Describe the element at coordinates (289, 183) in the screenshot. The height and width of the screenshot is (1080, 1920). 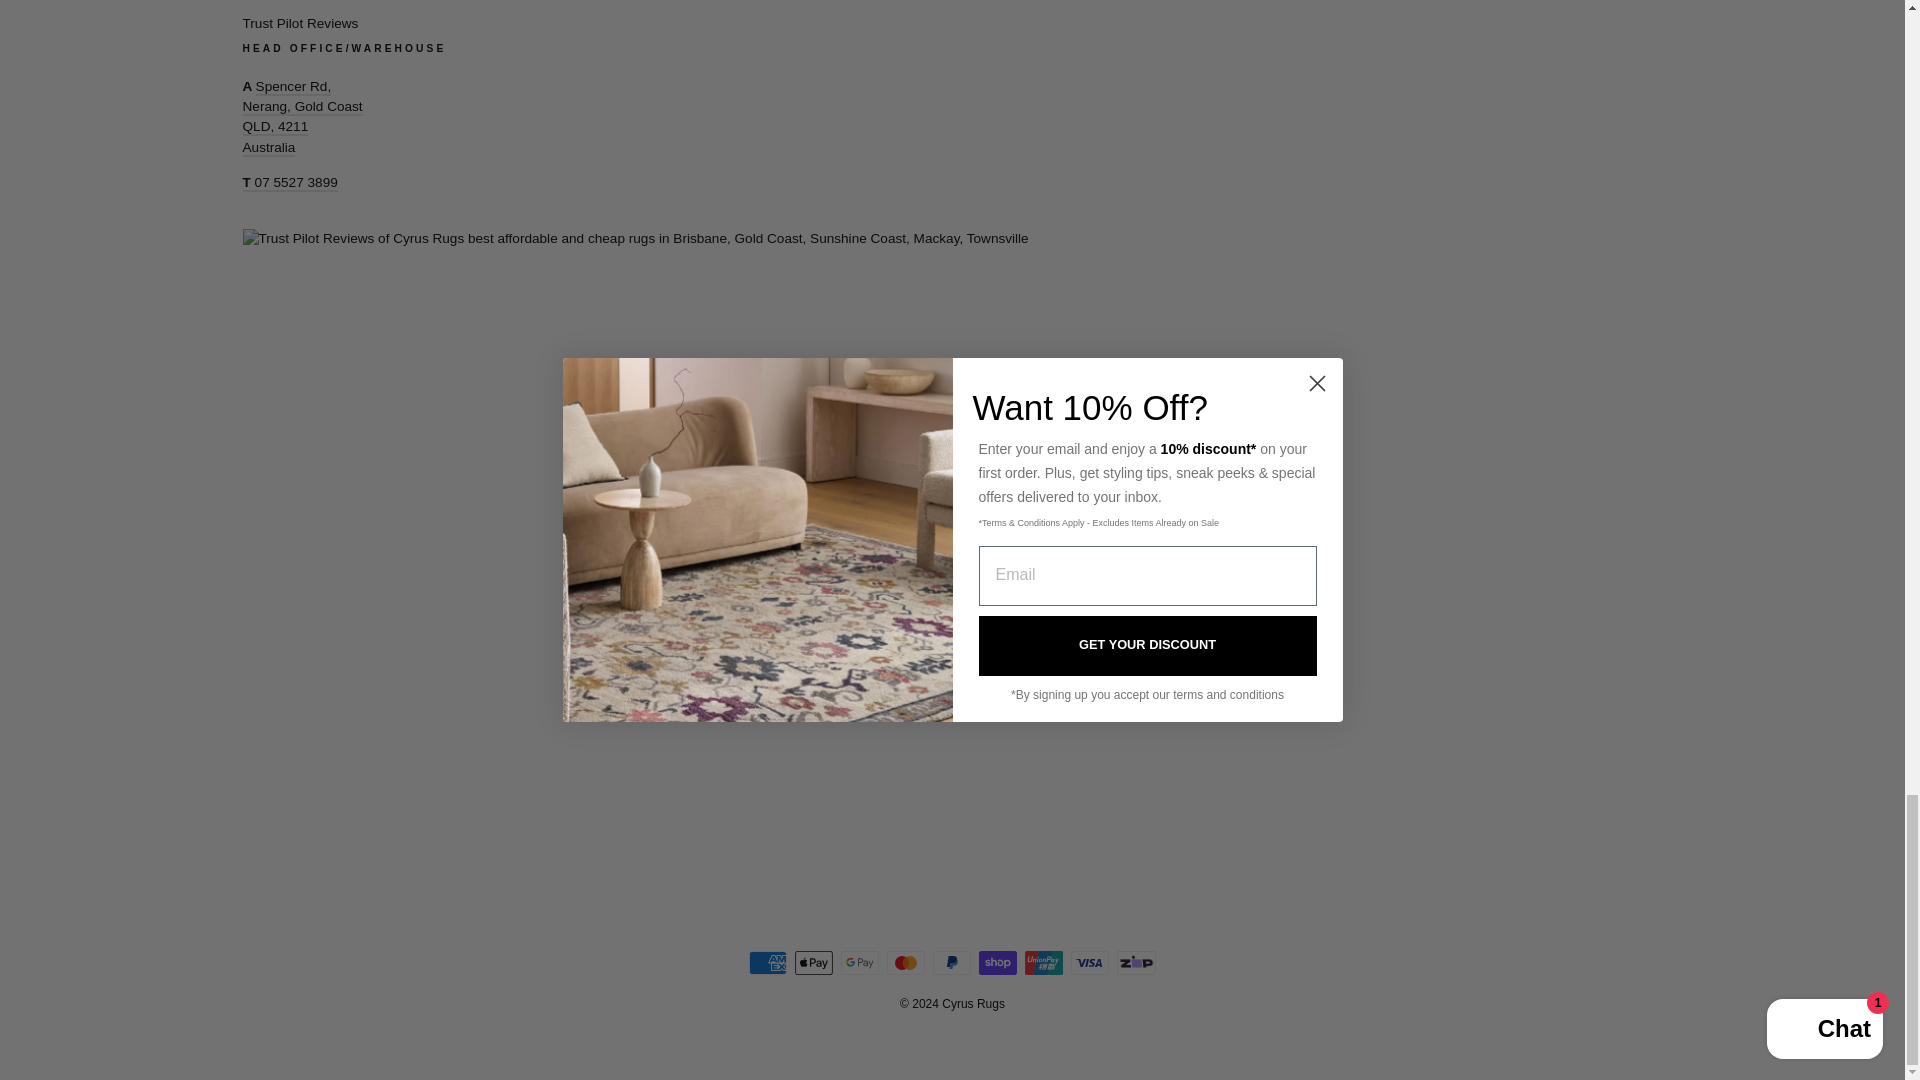
I see `Click to Call Cyrus Rugs HQ` at that location.